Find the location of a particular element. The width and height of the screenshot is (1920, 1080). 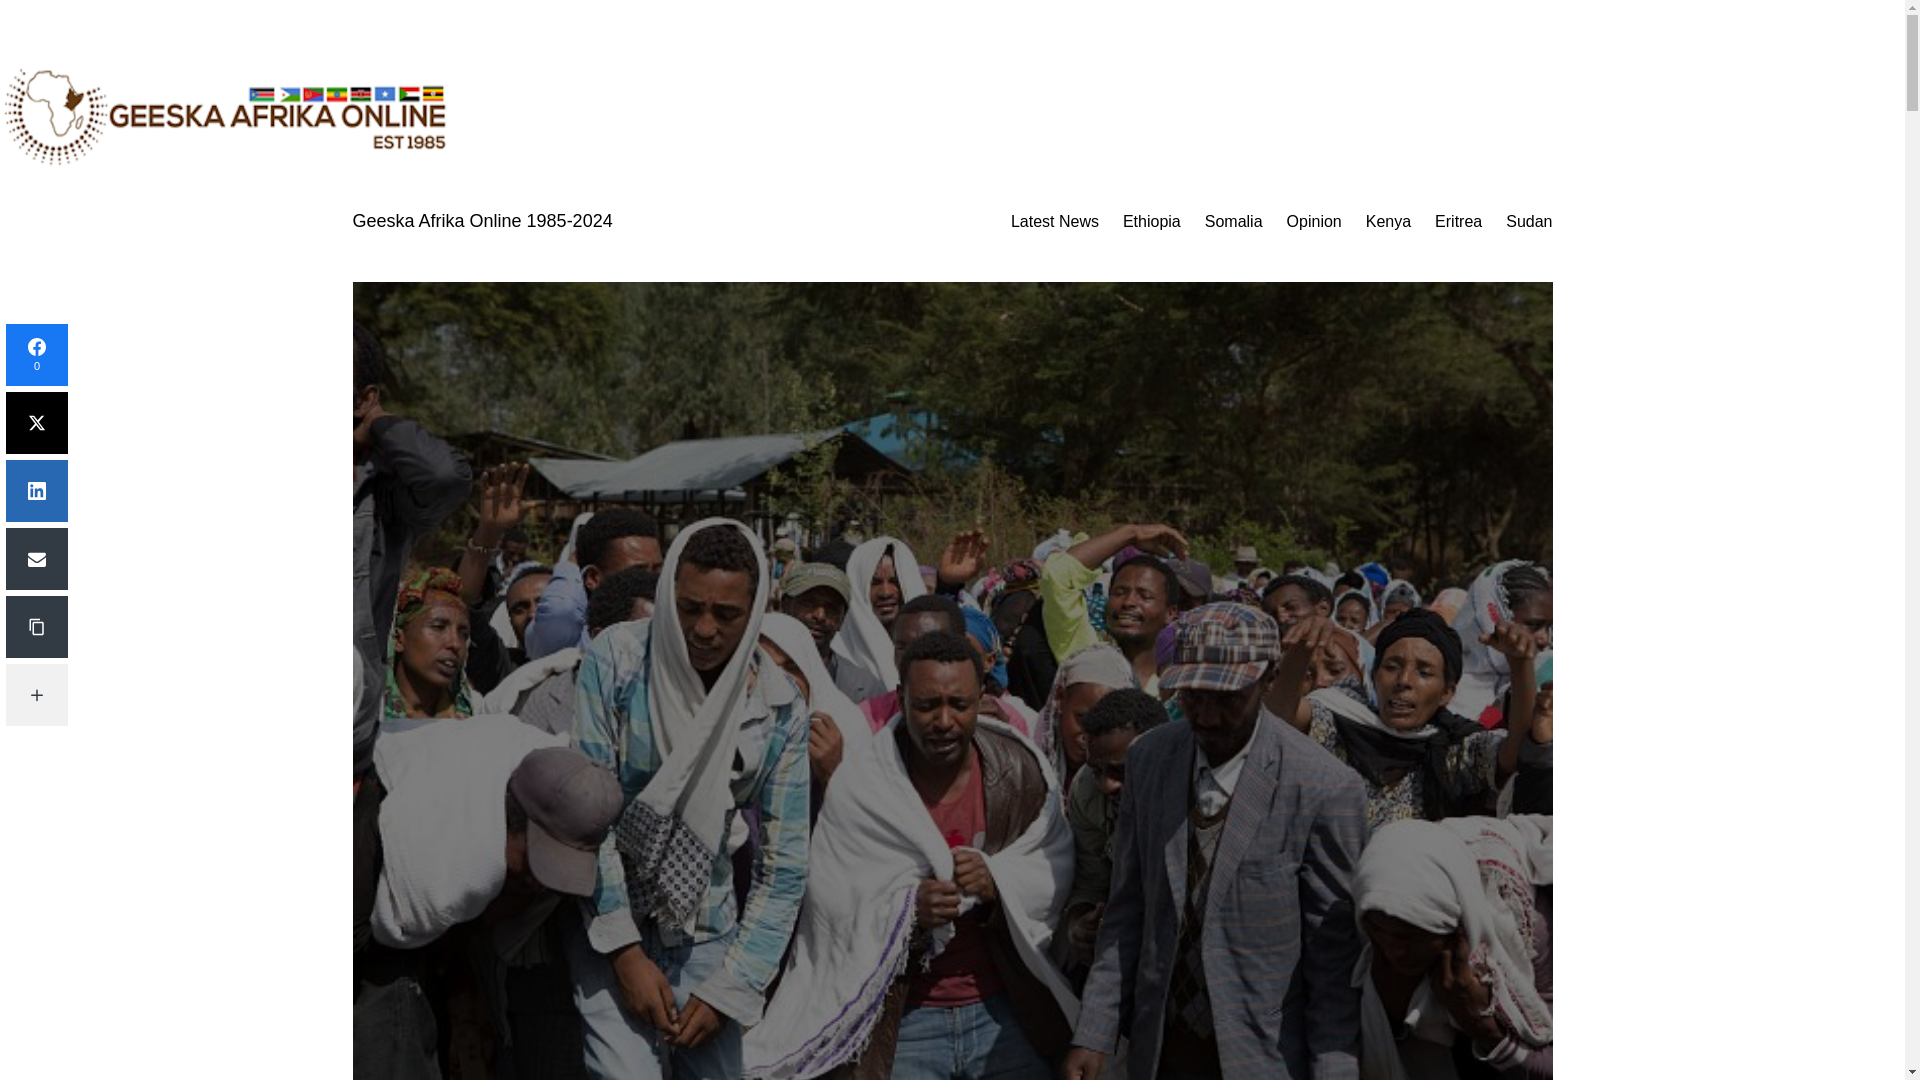

Opinion is located at coordinates (1314, 222).